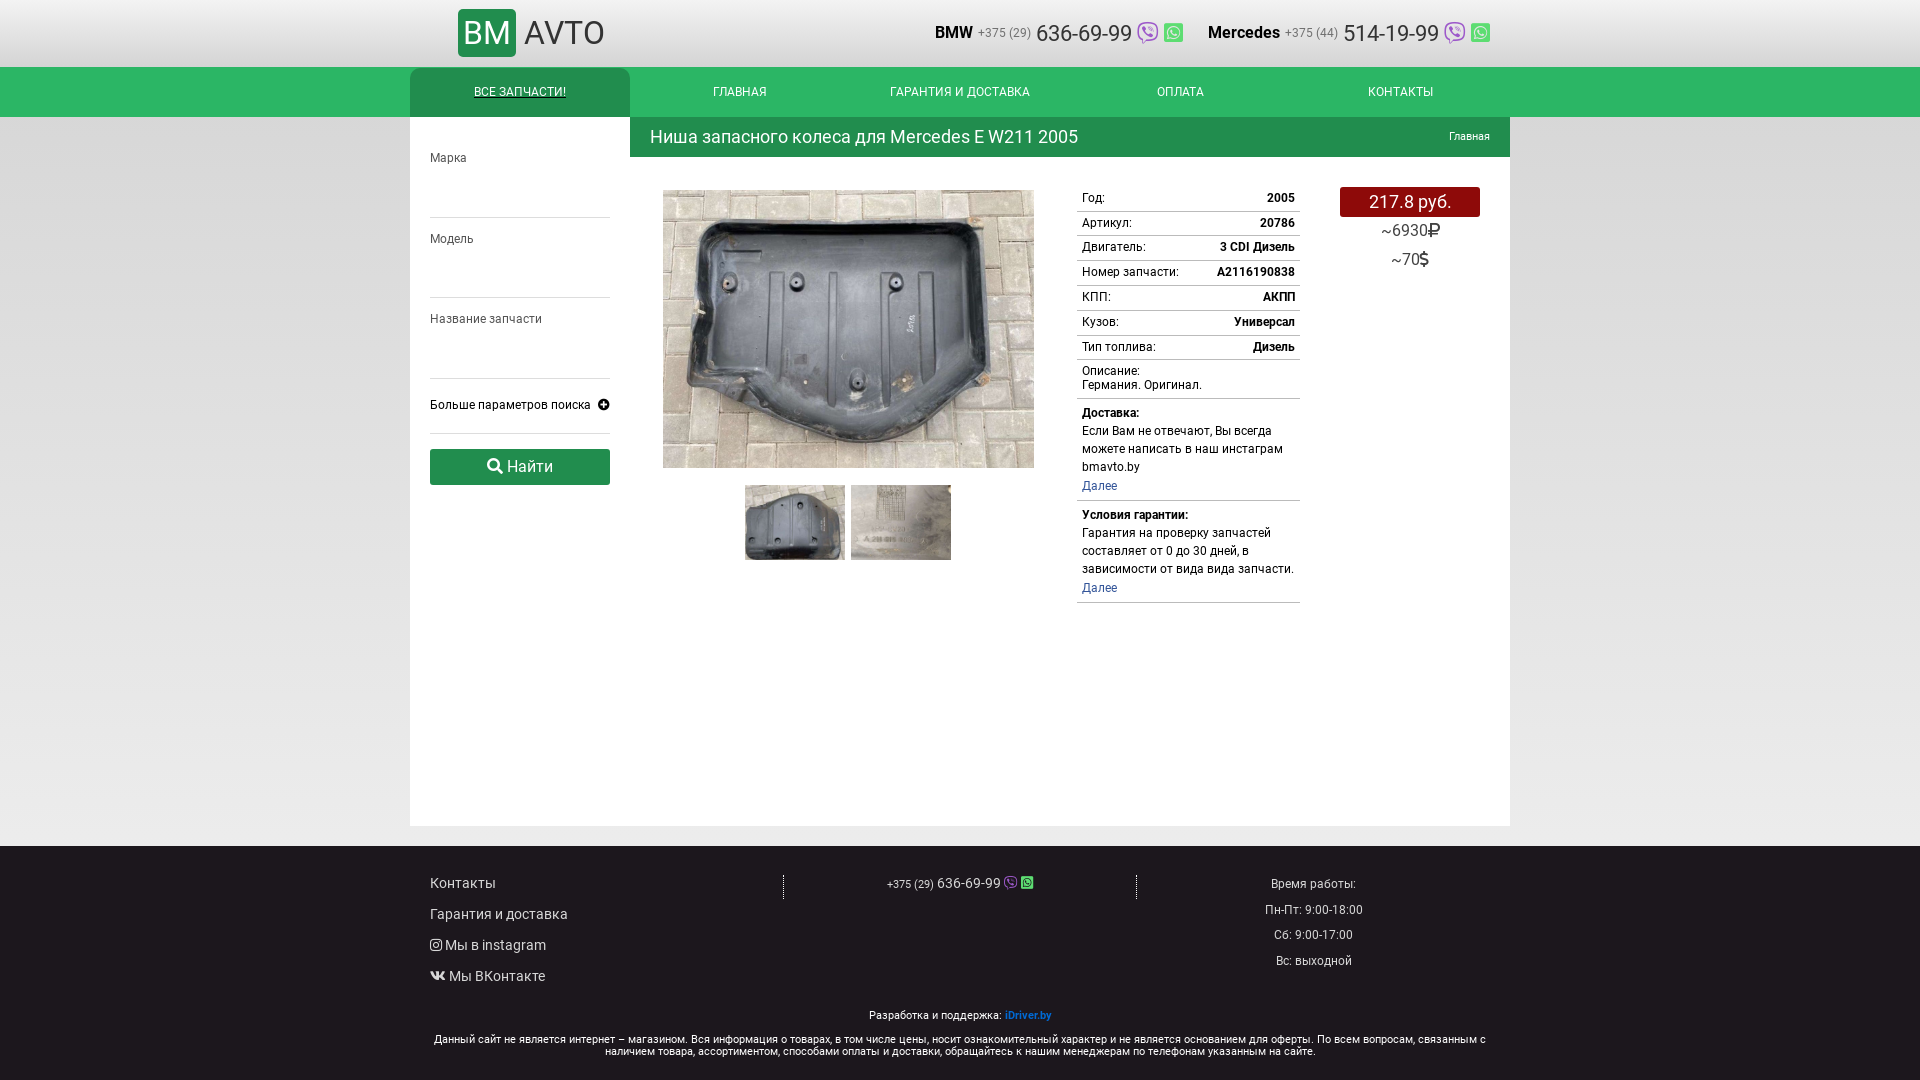 This screenshot has width=1920, height=1080. Describe the element at coordinates (1028, 1016) in the screenshot. I see `iDriver.by` at that location.